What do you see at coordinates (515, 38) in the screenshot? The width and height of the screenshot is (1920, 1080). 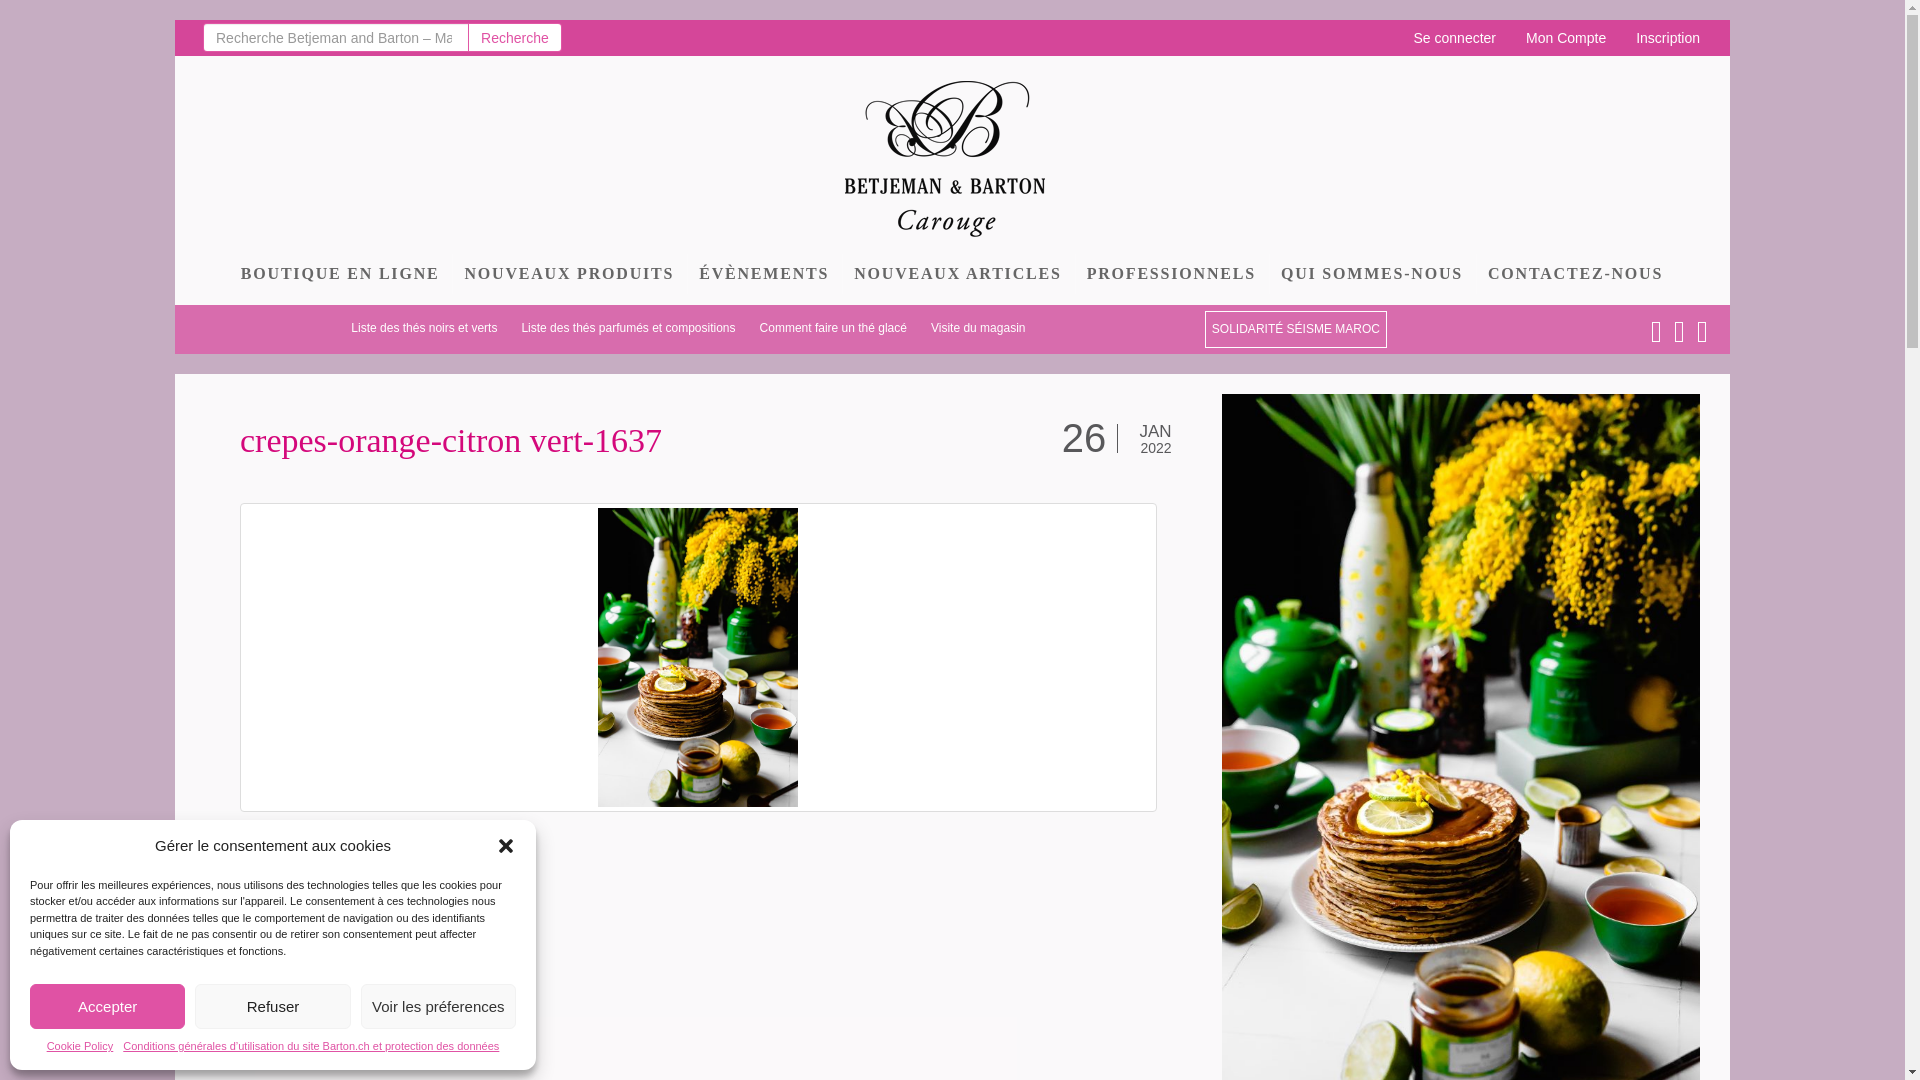 I see `Recherche` at bounding box center [515, 38].